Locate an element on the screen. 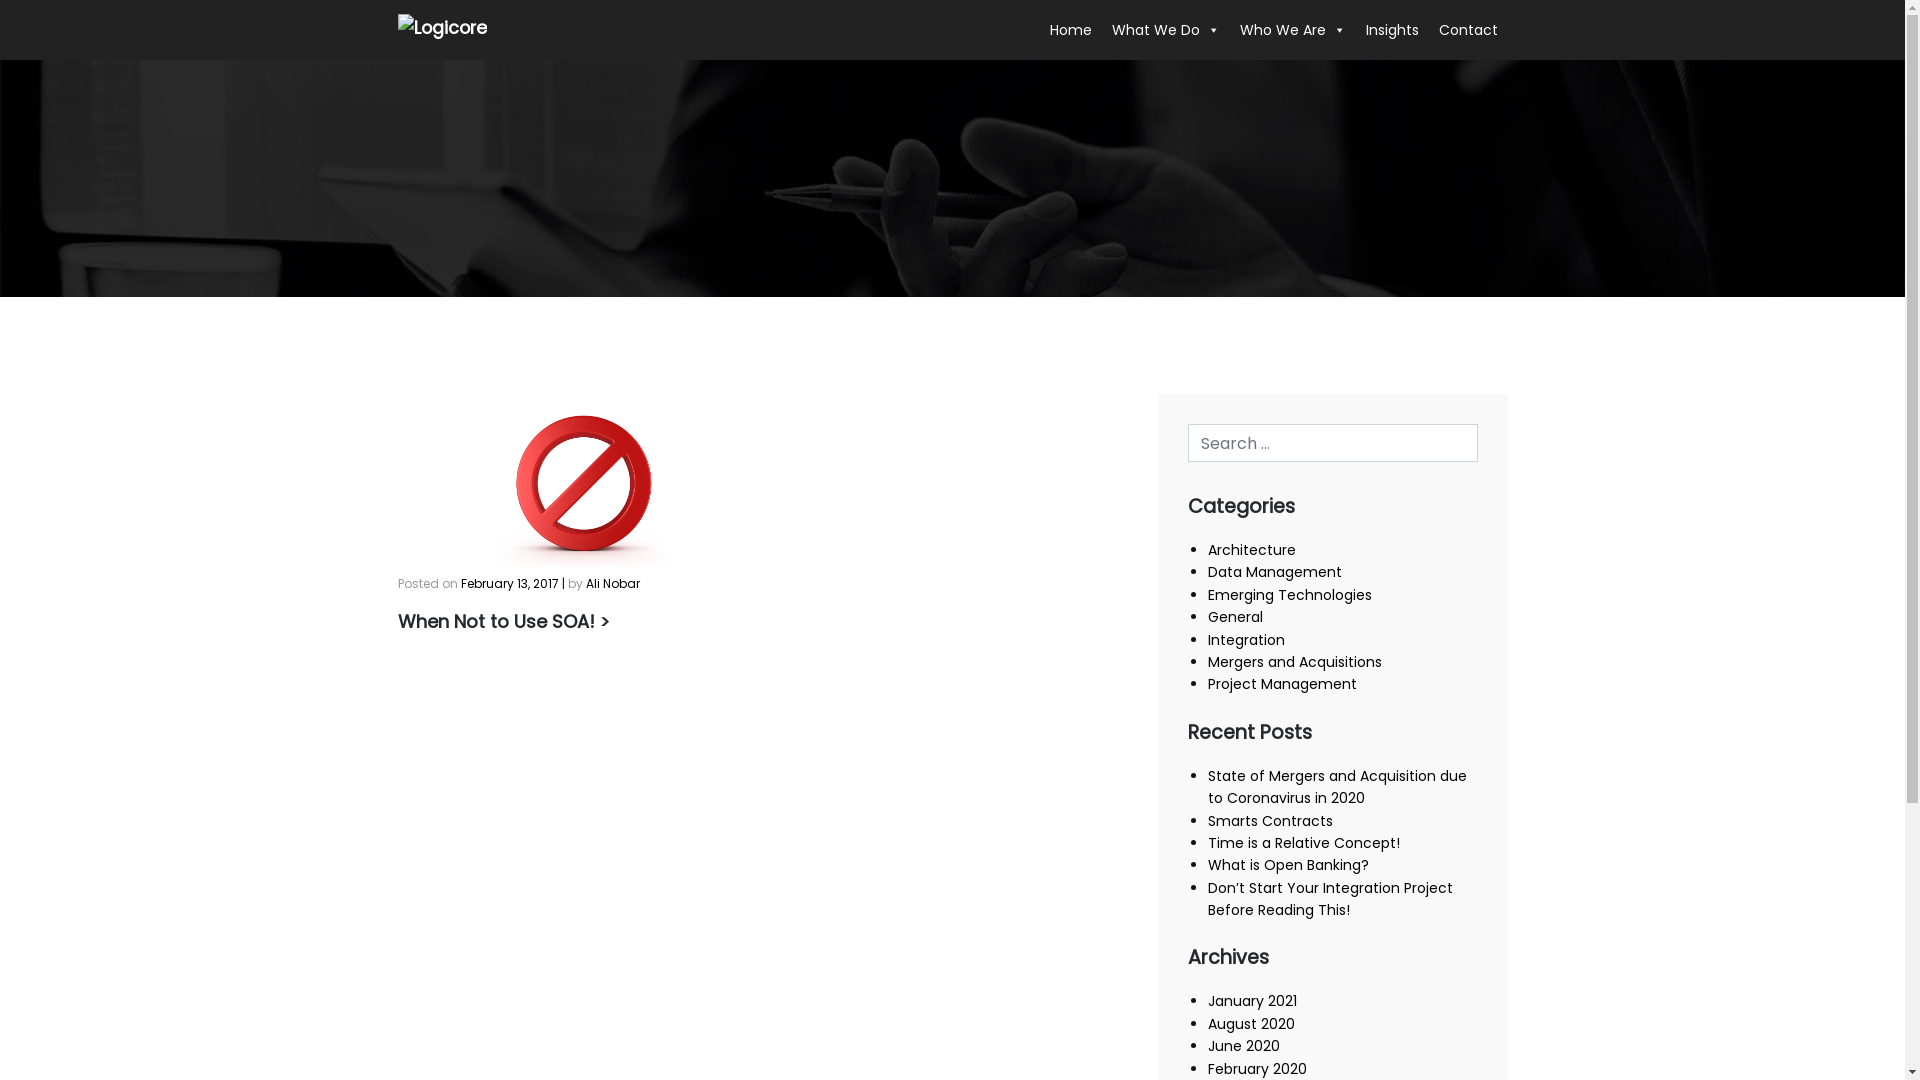 This screenshot has height=1080, width=1920. February 13, 2017 is located at coordinates (509, 584).